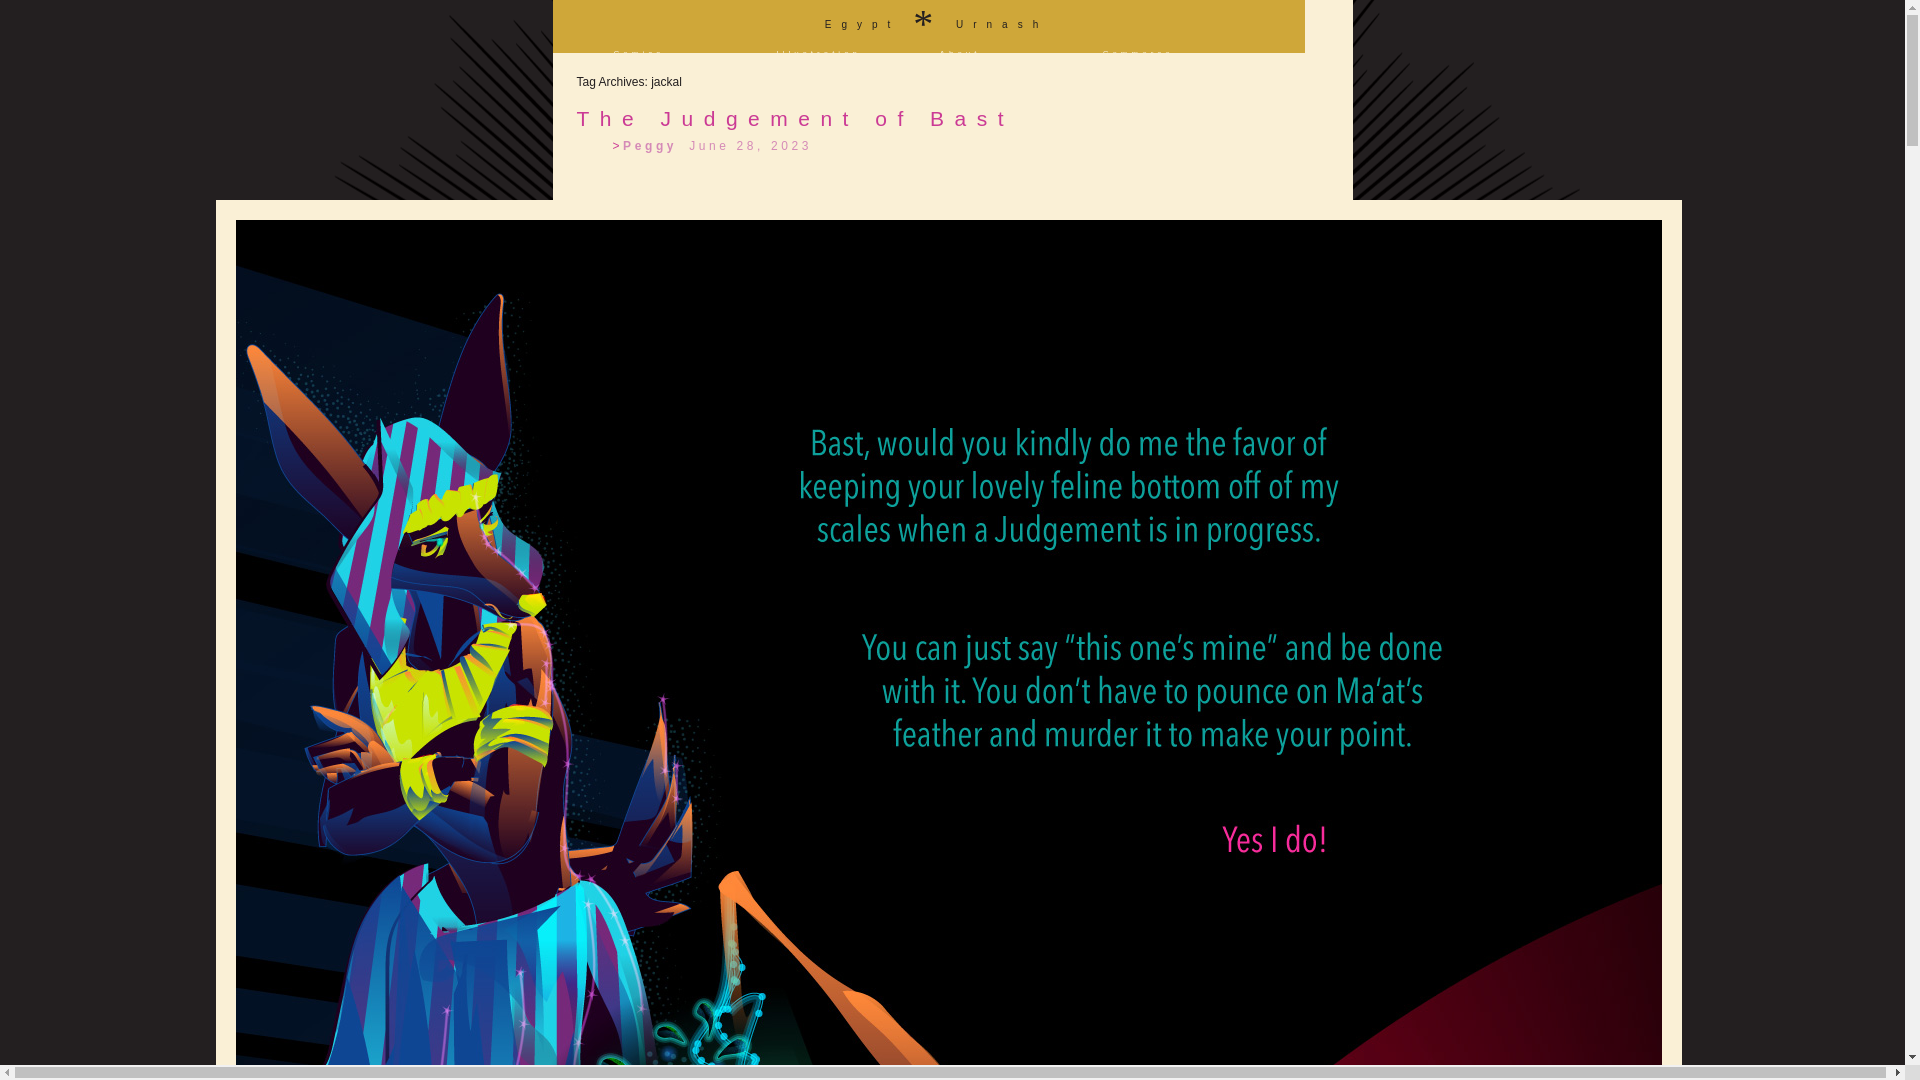 The width and height of the screenshot is (1920, 1080). I want to click on Illustration, so click(818, 53).